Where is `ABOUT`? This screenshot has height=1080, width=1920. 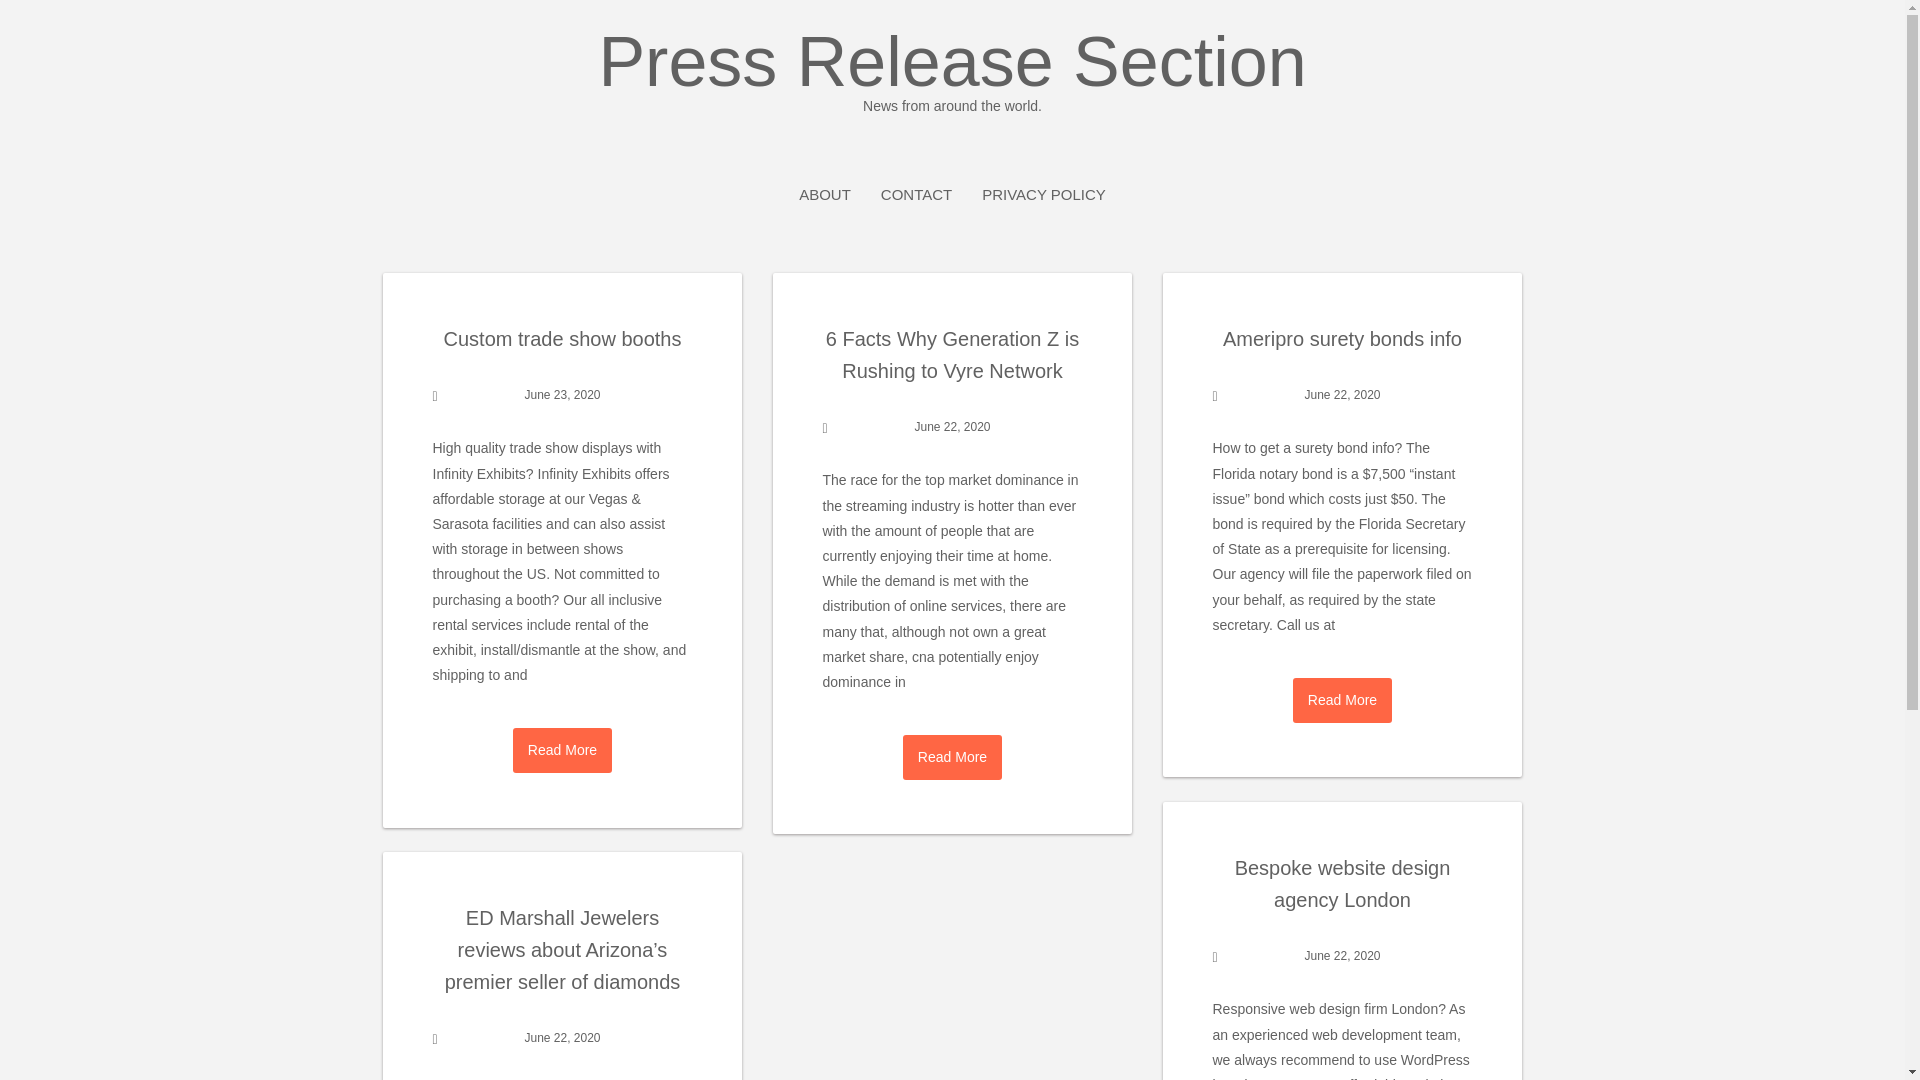
ABOUT is located at coordinates (824, 194).